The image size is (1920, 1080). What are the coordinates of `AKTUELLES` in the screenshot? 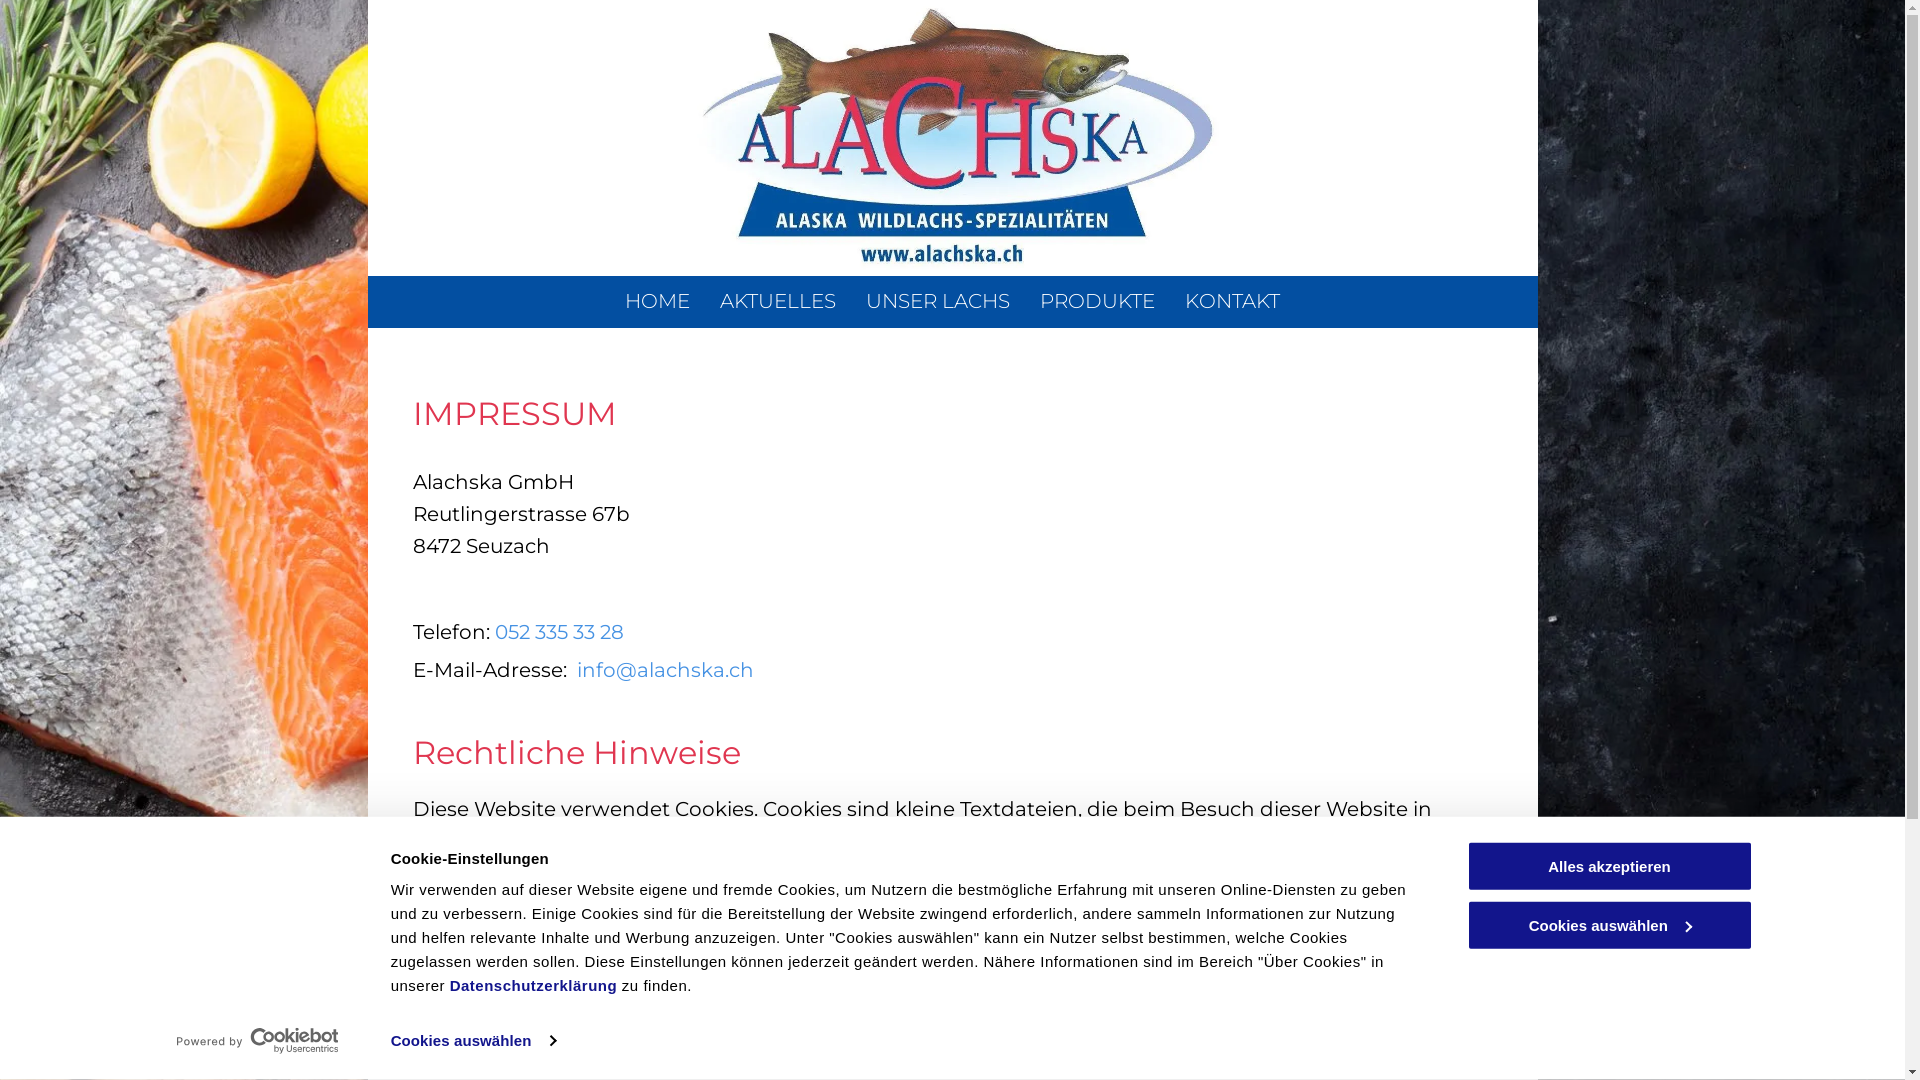 It's located at (778, 301).